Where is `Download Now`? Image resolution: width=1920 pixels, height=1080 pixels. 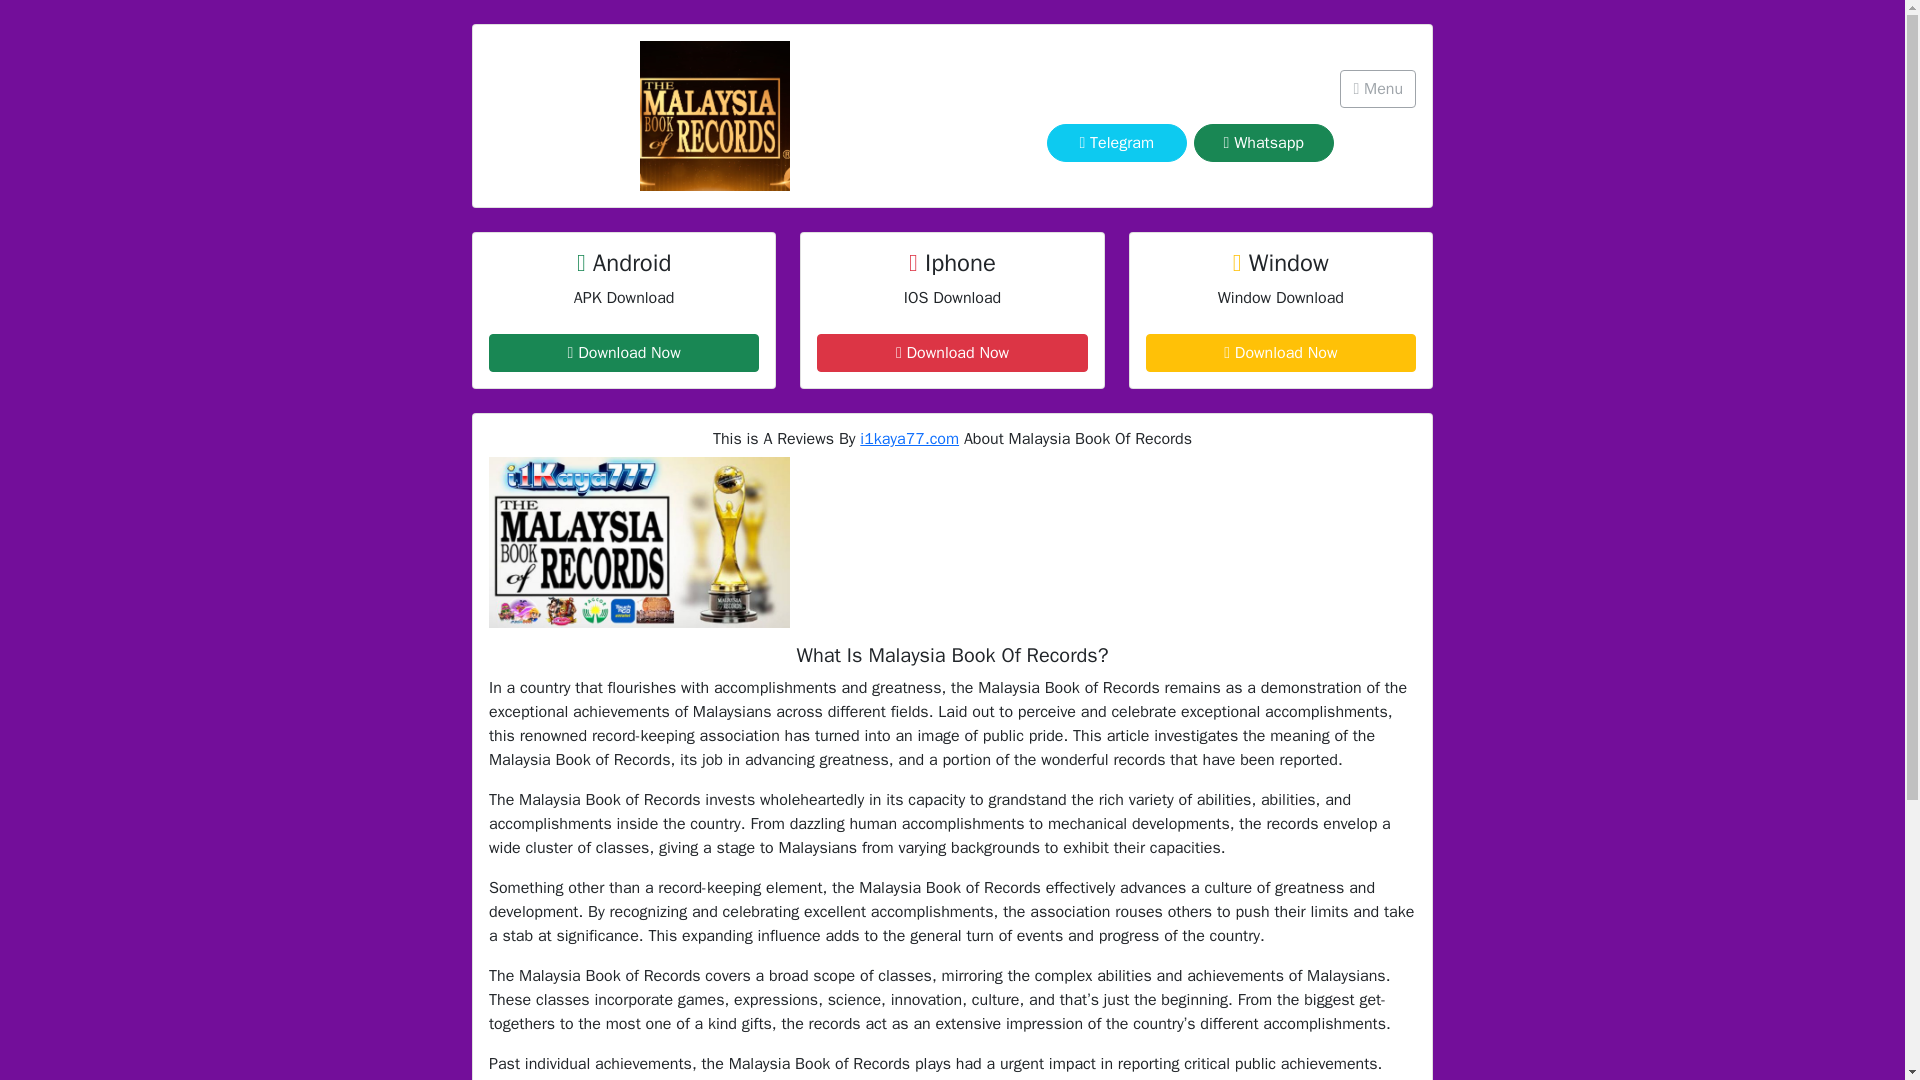
Download Now is located at coordinates (952, 352).